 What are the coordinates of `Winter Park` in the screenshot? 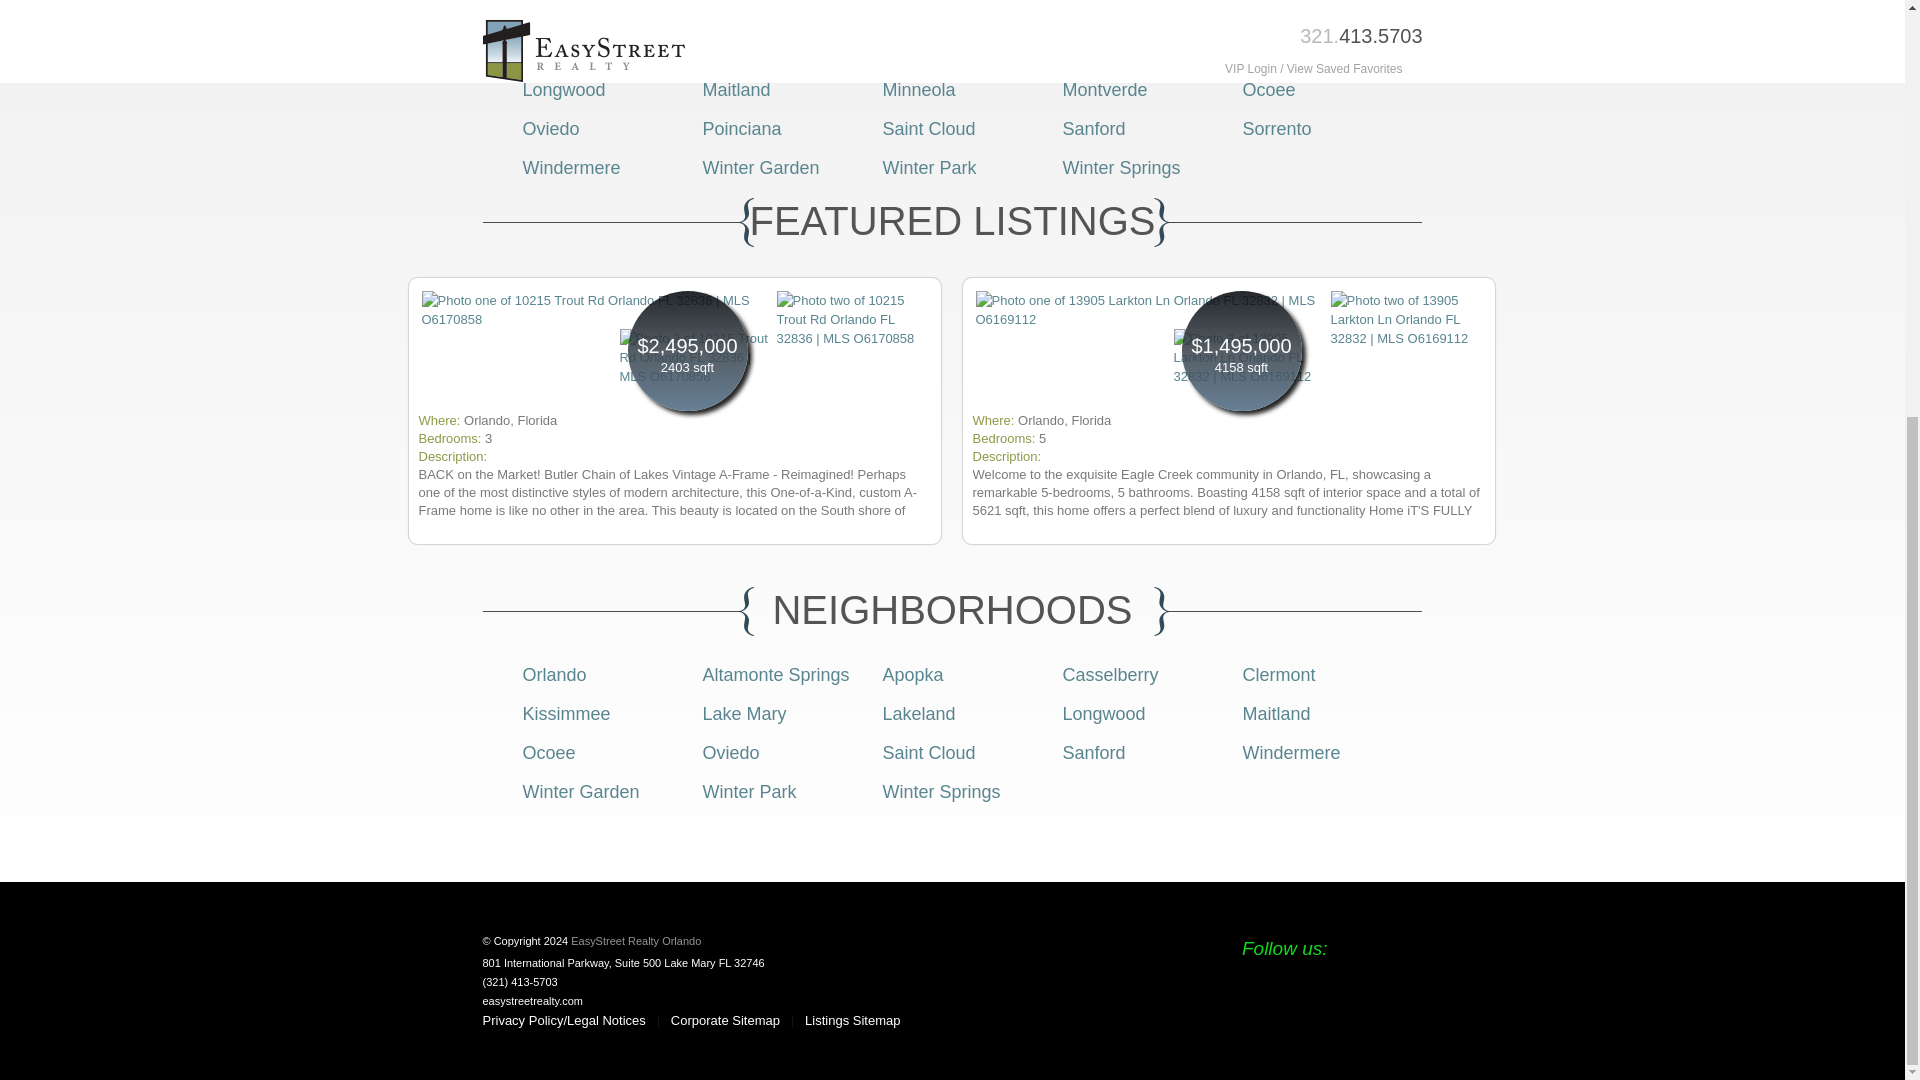 It's located at (928, 168).